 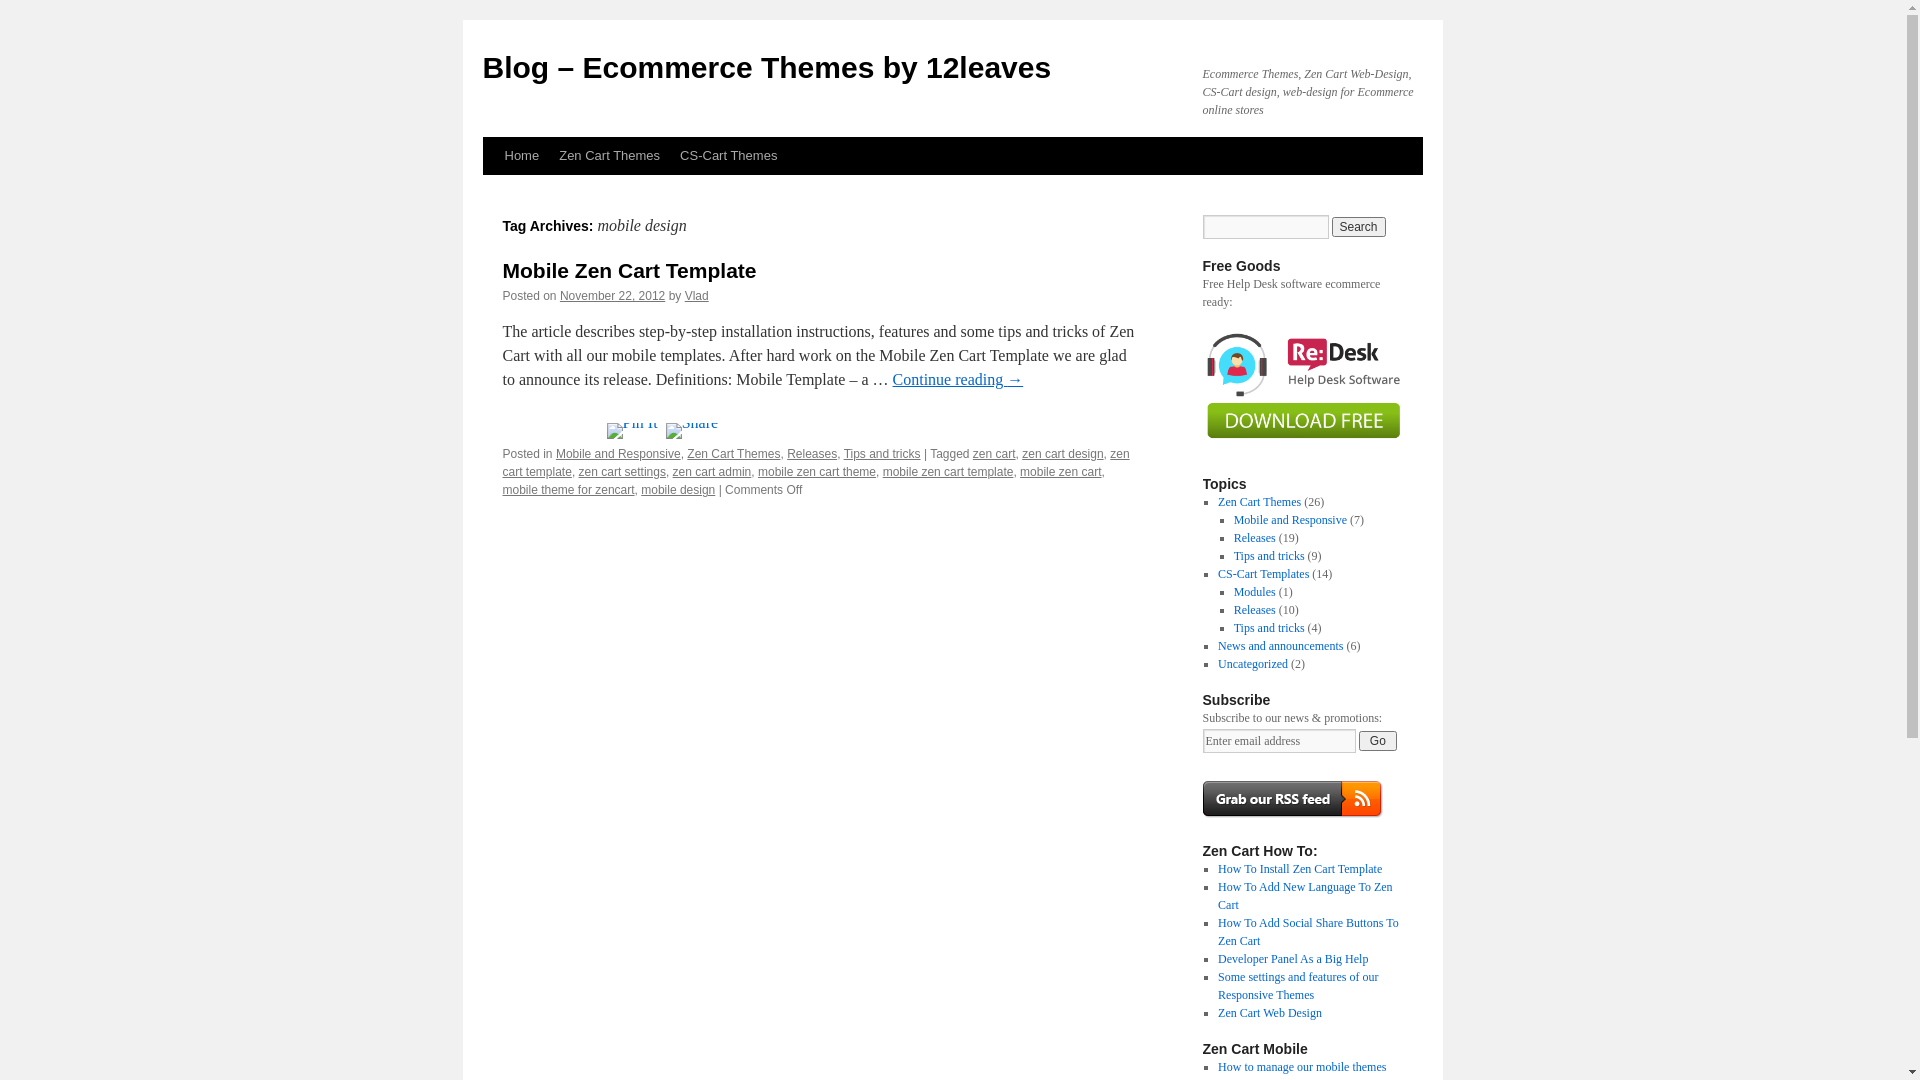 What do you see at coordinates (712, 472) in the screenshot?
I see `zen cart admin` at bounding box center [712, 472].